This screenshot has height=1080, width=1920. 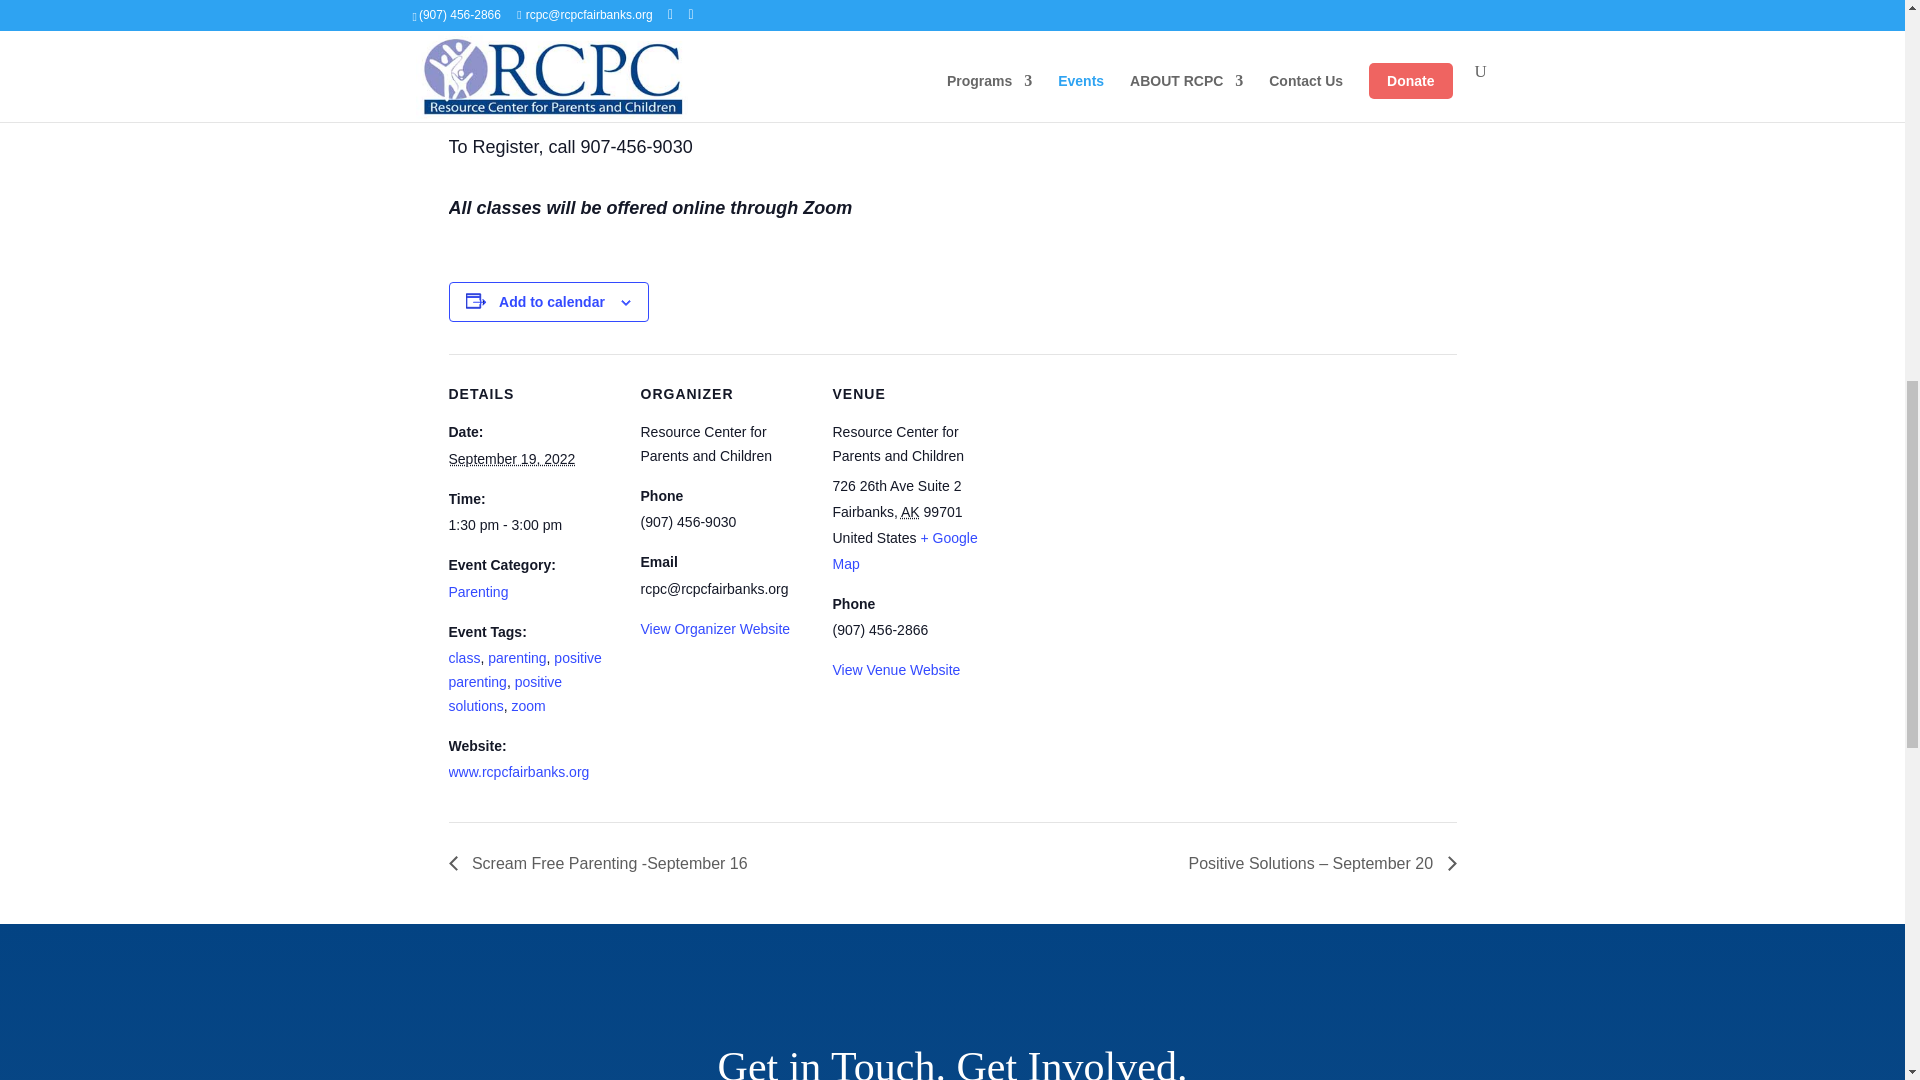 What do you see at coordinates (528, 705) in the screenshot?
I see `zoom` at bounding box center [528, 705].